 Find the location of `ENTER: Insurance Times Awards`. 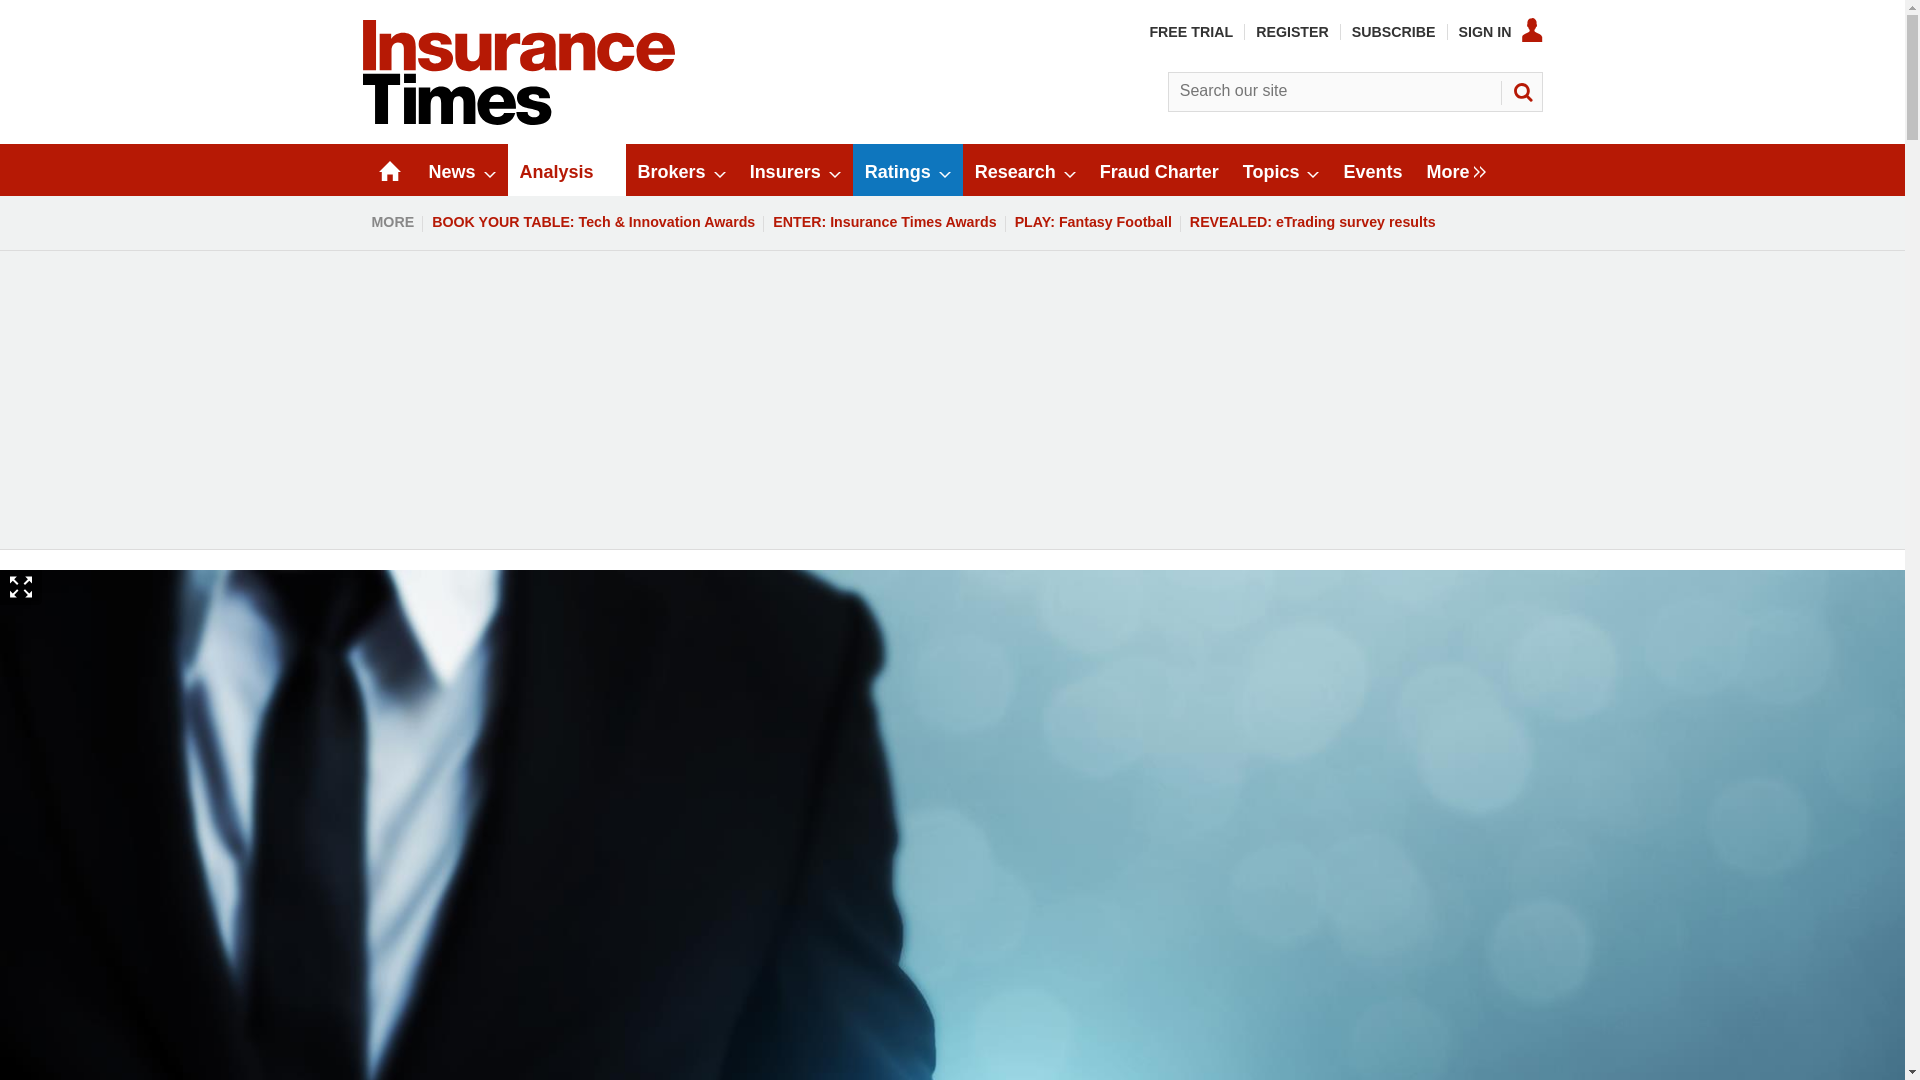

ENTER: Insurance Times Awards is located at coordinates (884, 222).